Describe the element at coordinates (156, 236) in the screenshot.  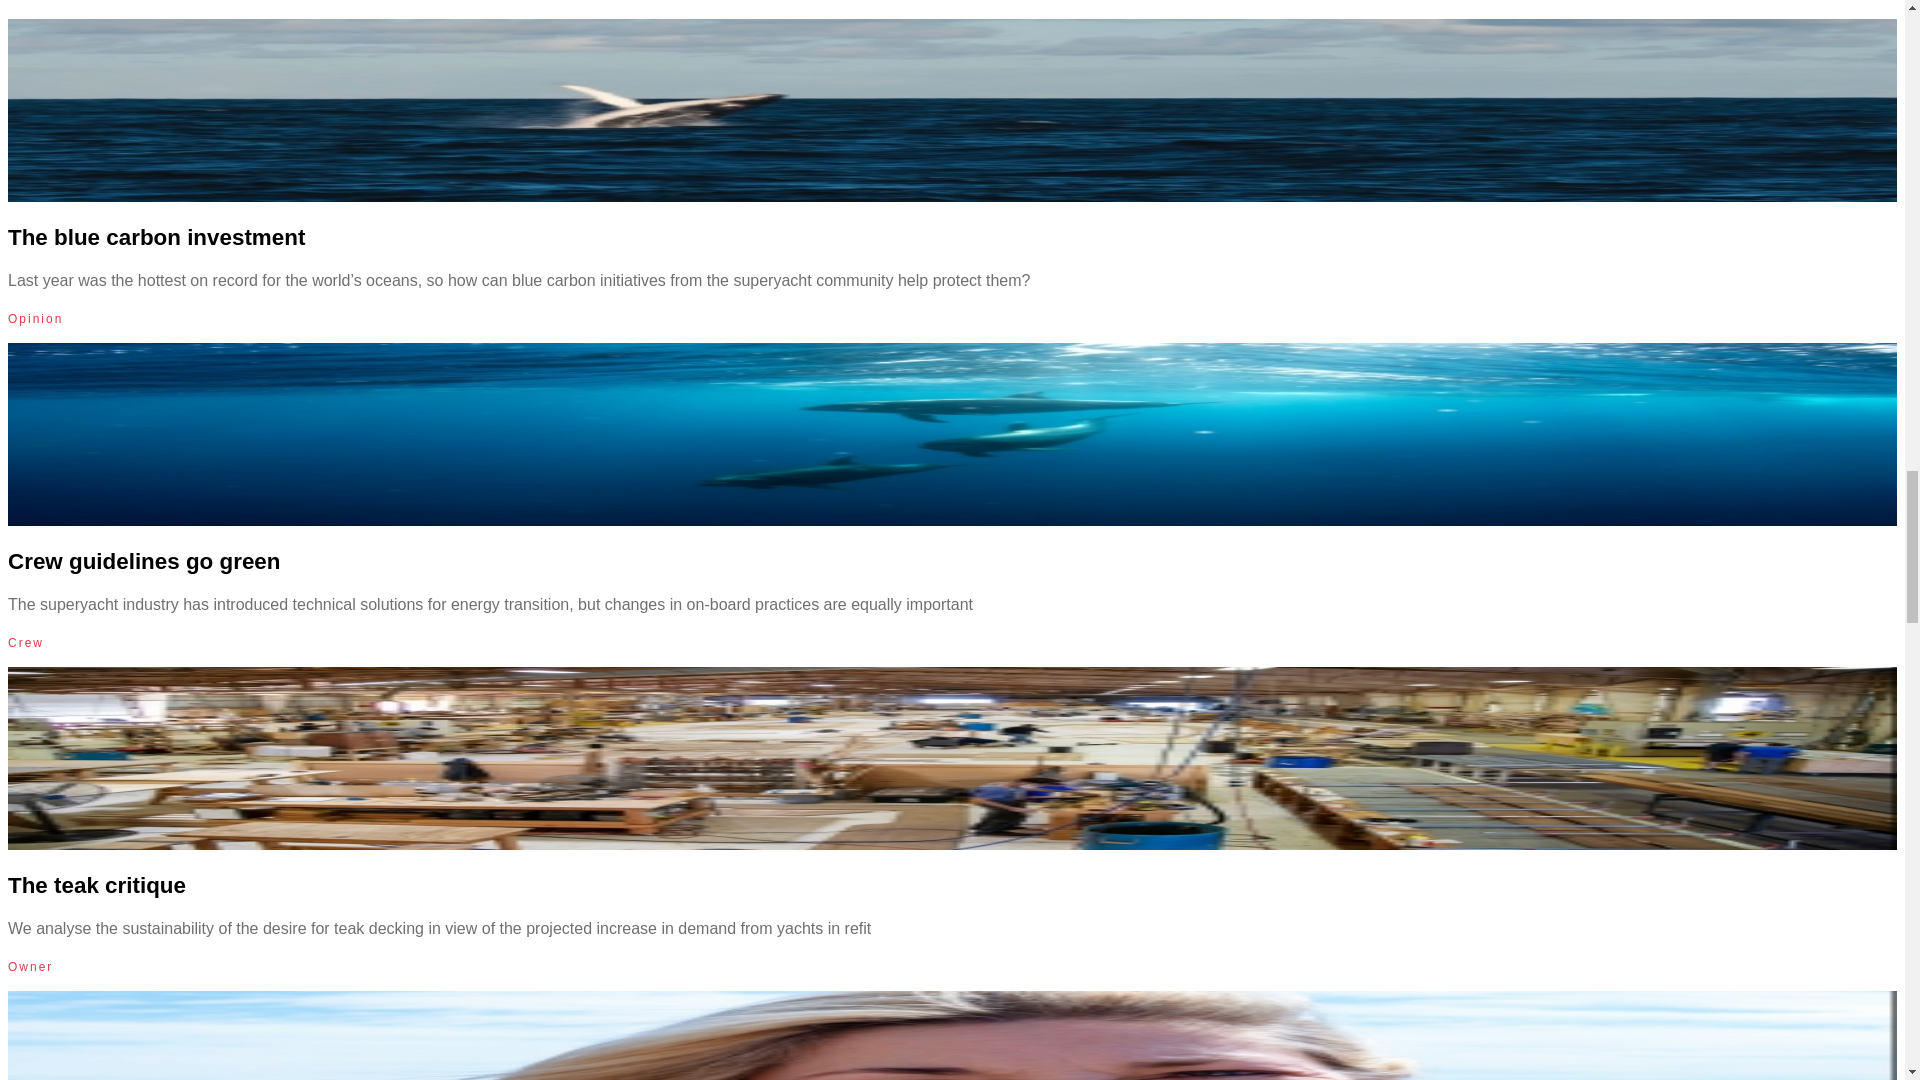
I see `The blue carbon investment` at that location.